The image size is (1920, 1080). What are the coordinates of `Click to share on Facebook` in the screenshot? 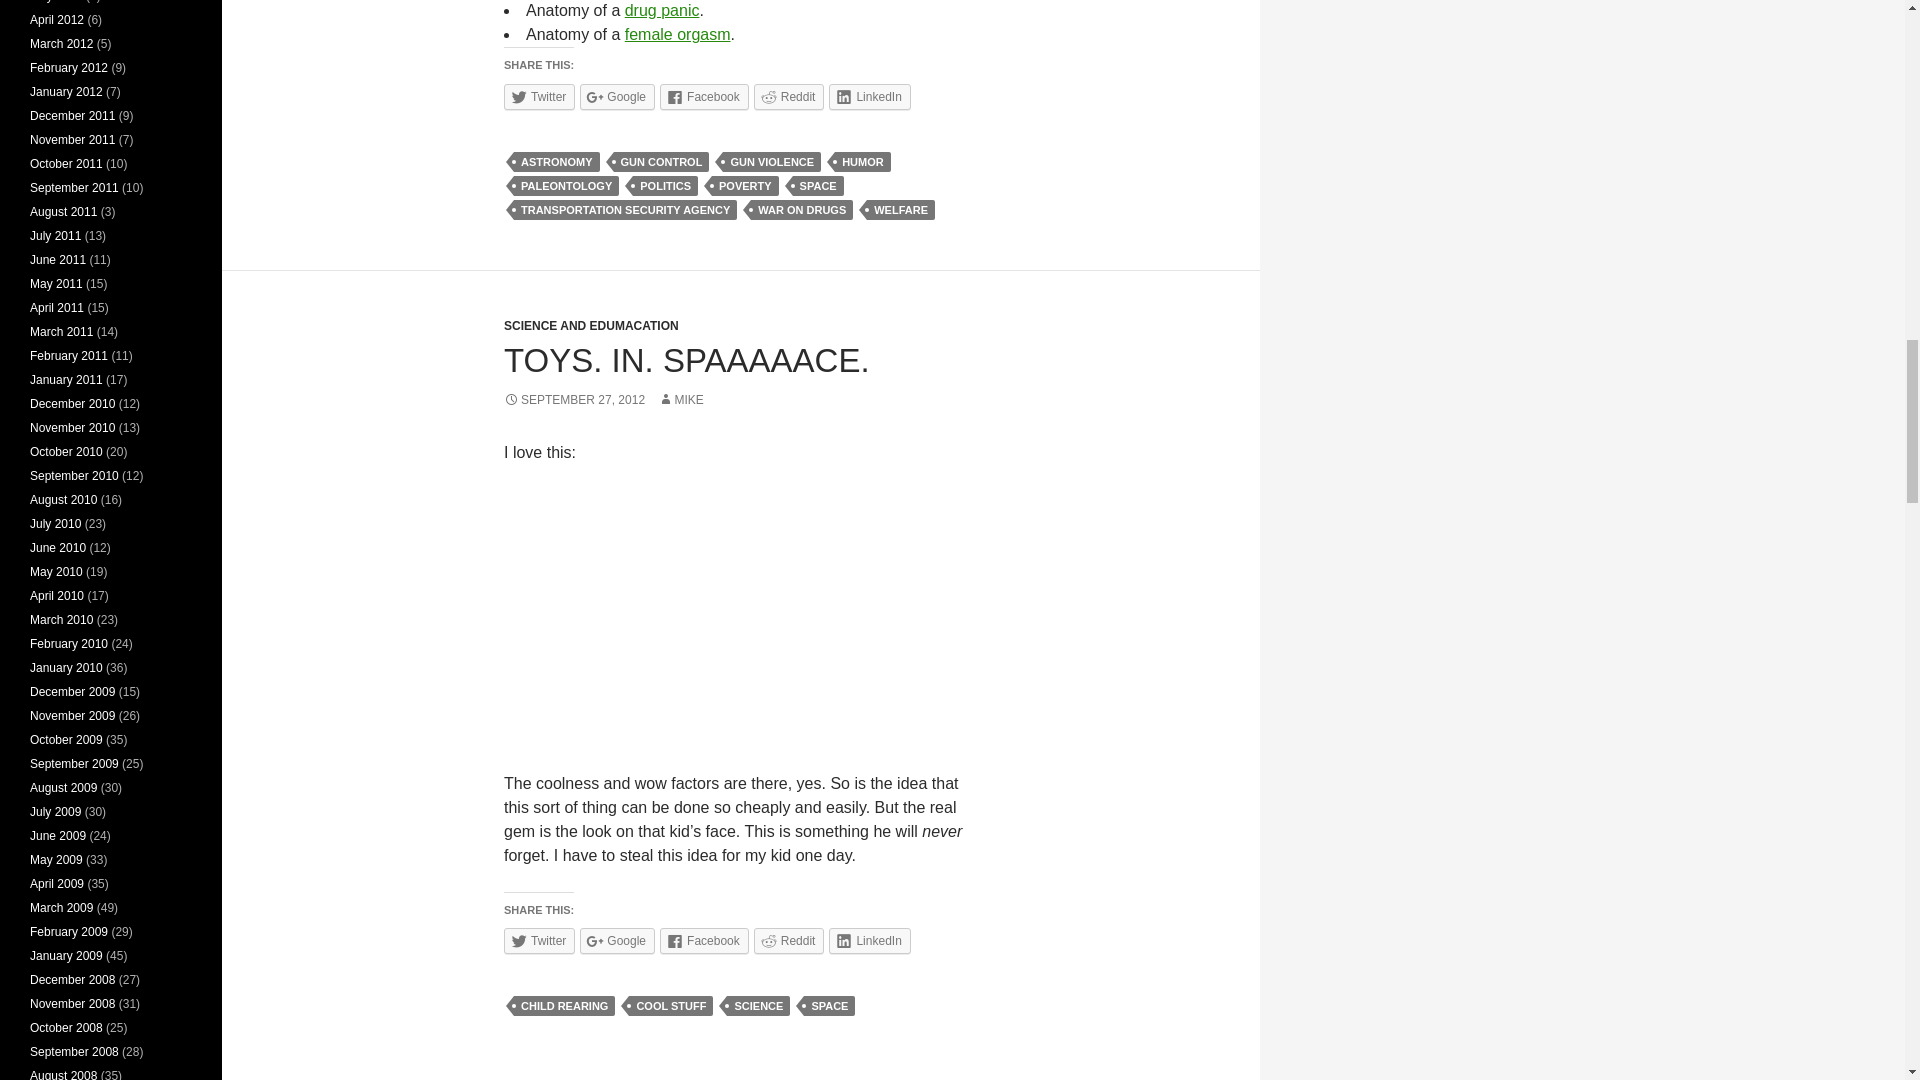 It's located at (704, 940).